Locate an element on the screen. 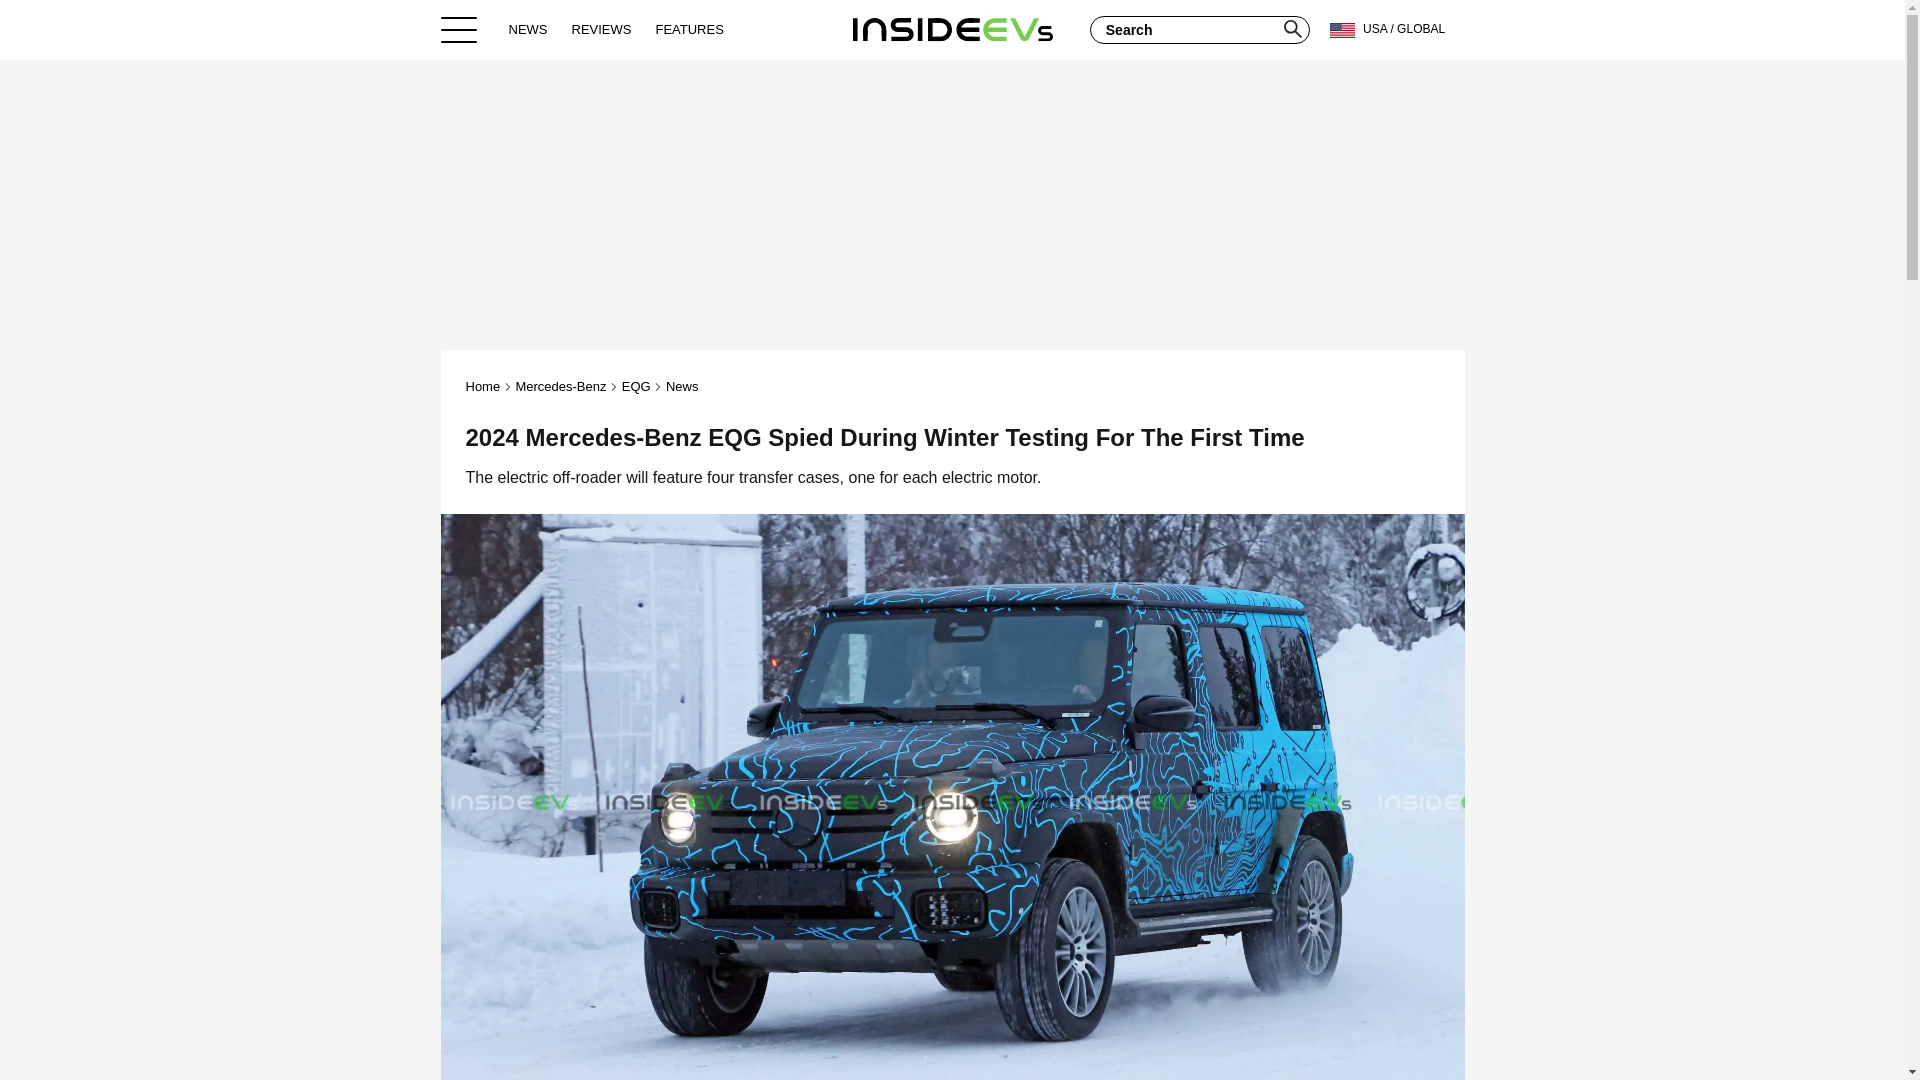  NEWS is located at coordinates (528, 29).